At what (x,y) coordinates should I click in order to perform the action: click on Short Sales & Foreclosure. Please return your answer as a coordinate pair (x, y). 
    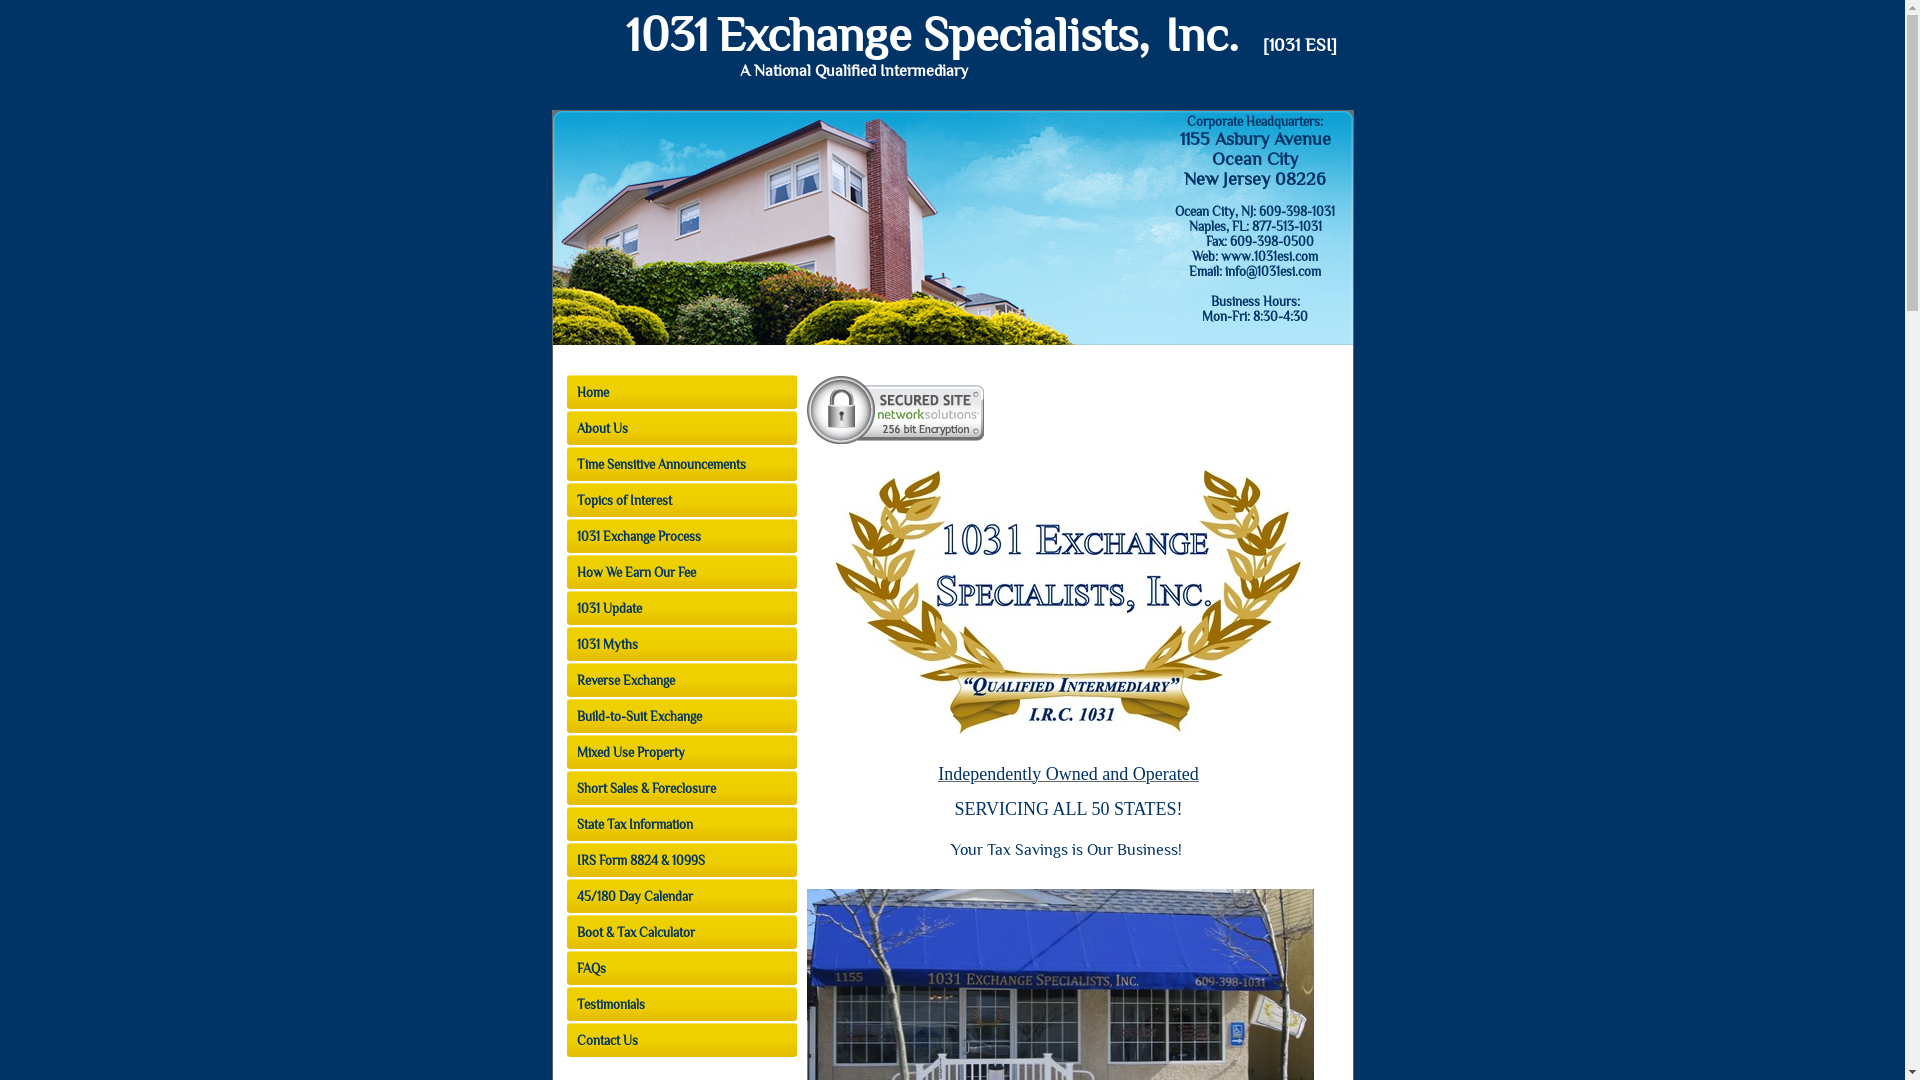
    Looking at the image, I should click on (681, 788).